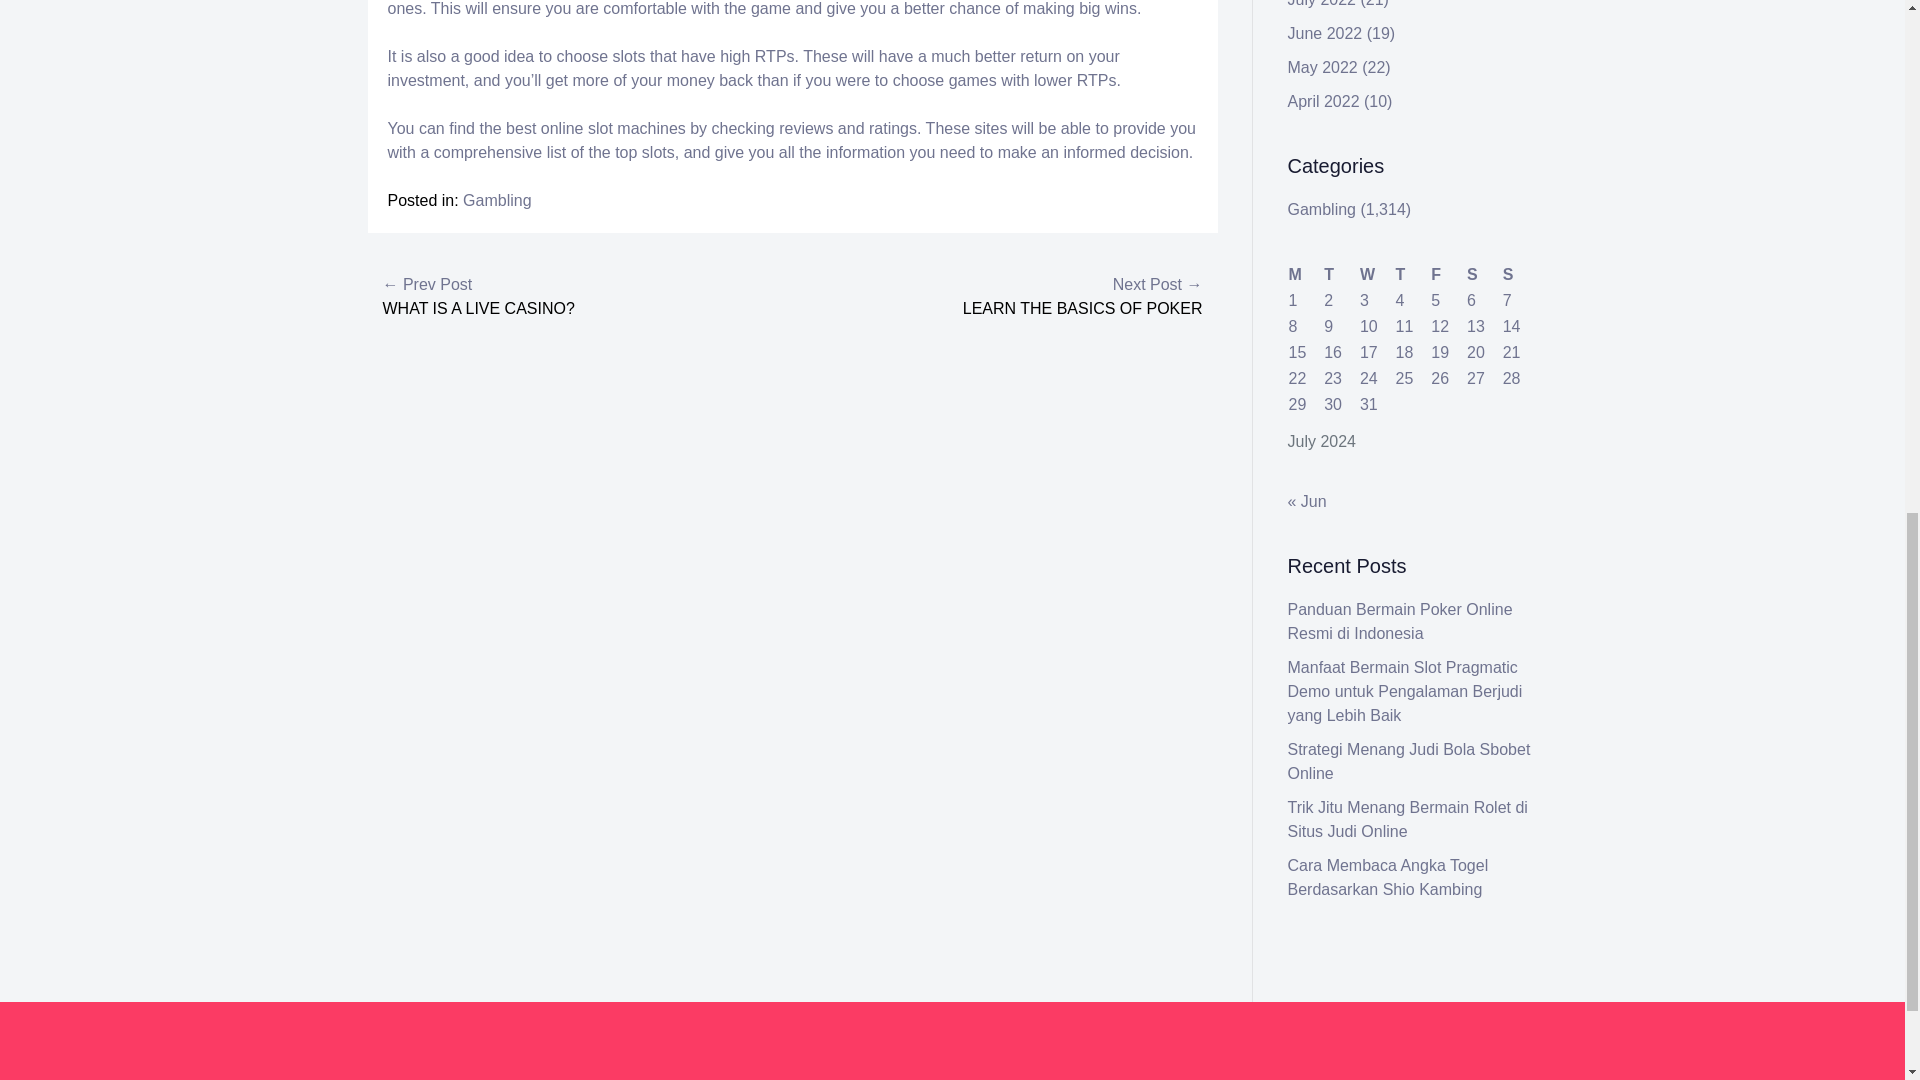  I want to click on June 2022, so click(1326, 33).